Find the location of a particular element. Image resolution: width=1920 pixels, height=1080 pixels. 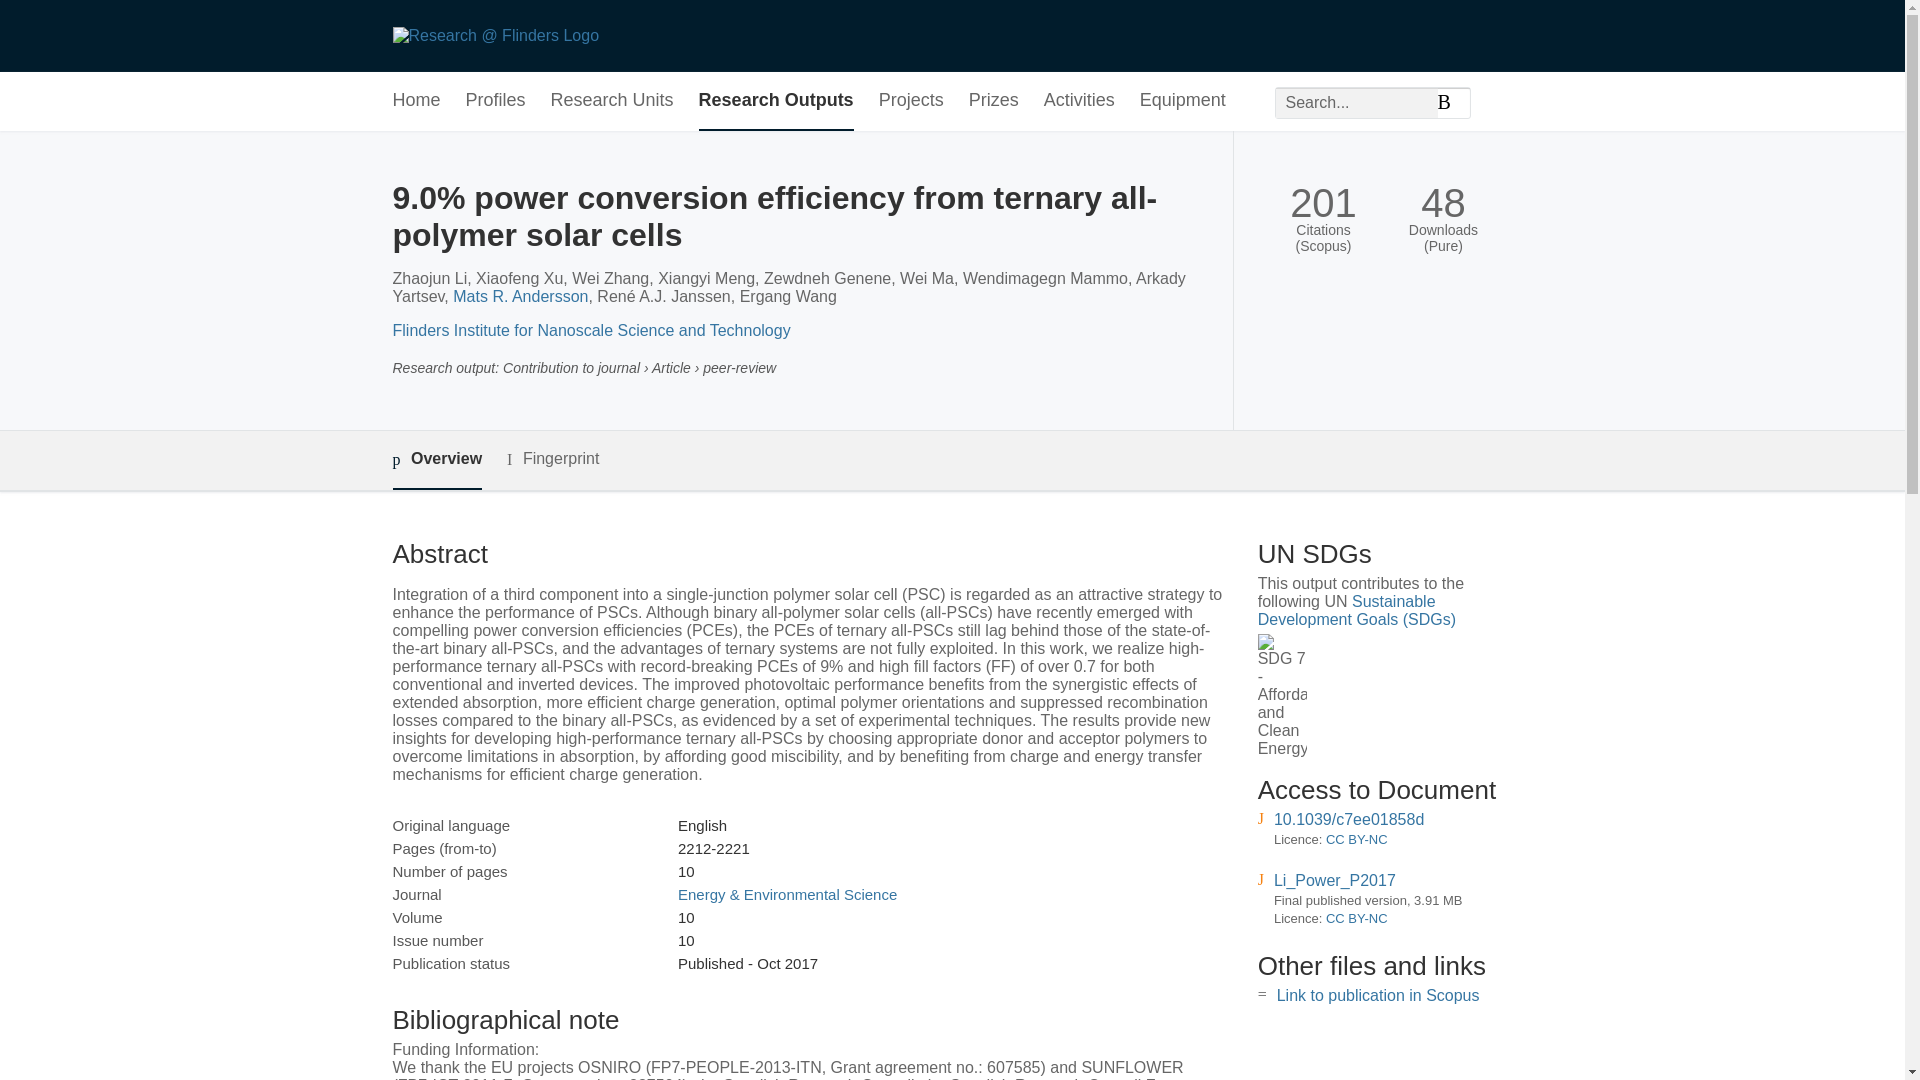

Mats R. Andersson is located at coordinates (520, 296).